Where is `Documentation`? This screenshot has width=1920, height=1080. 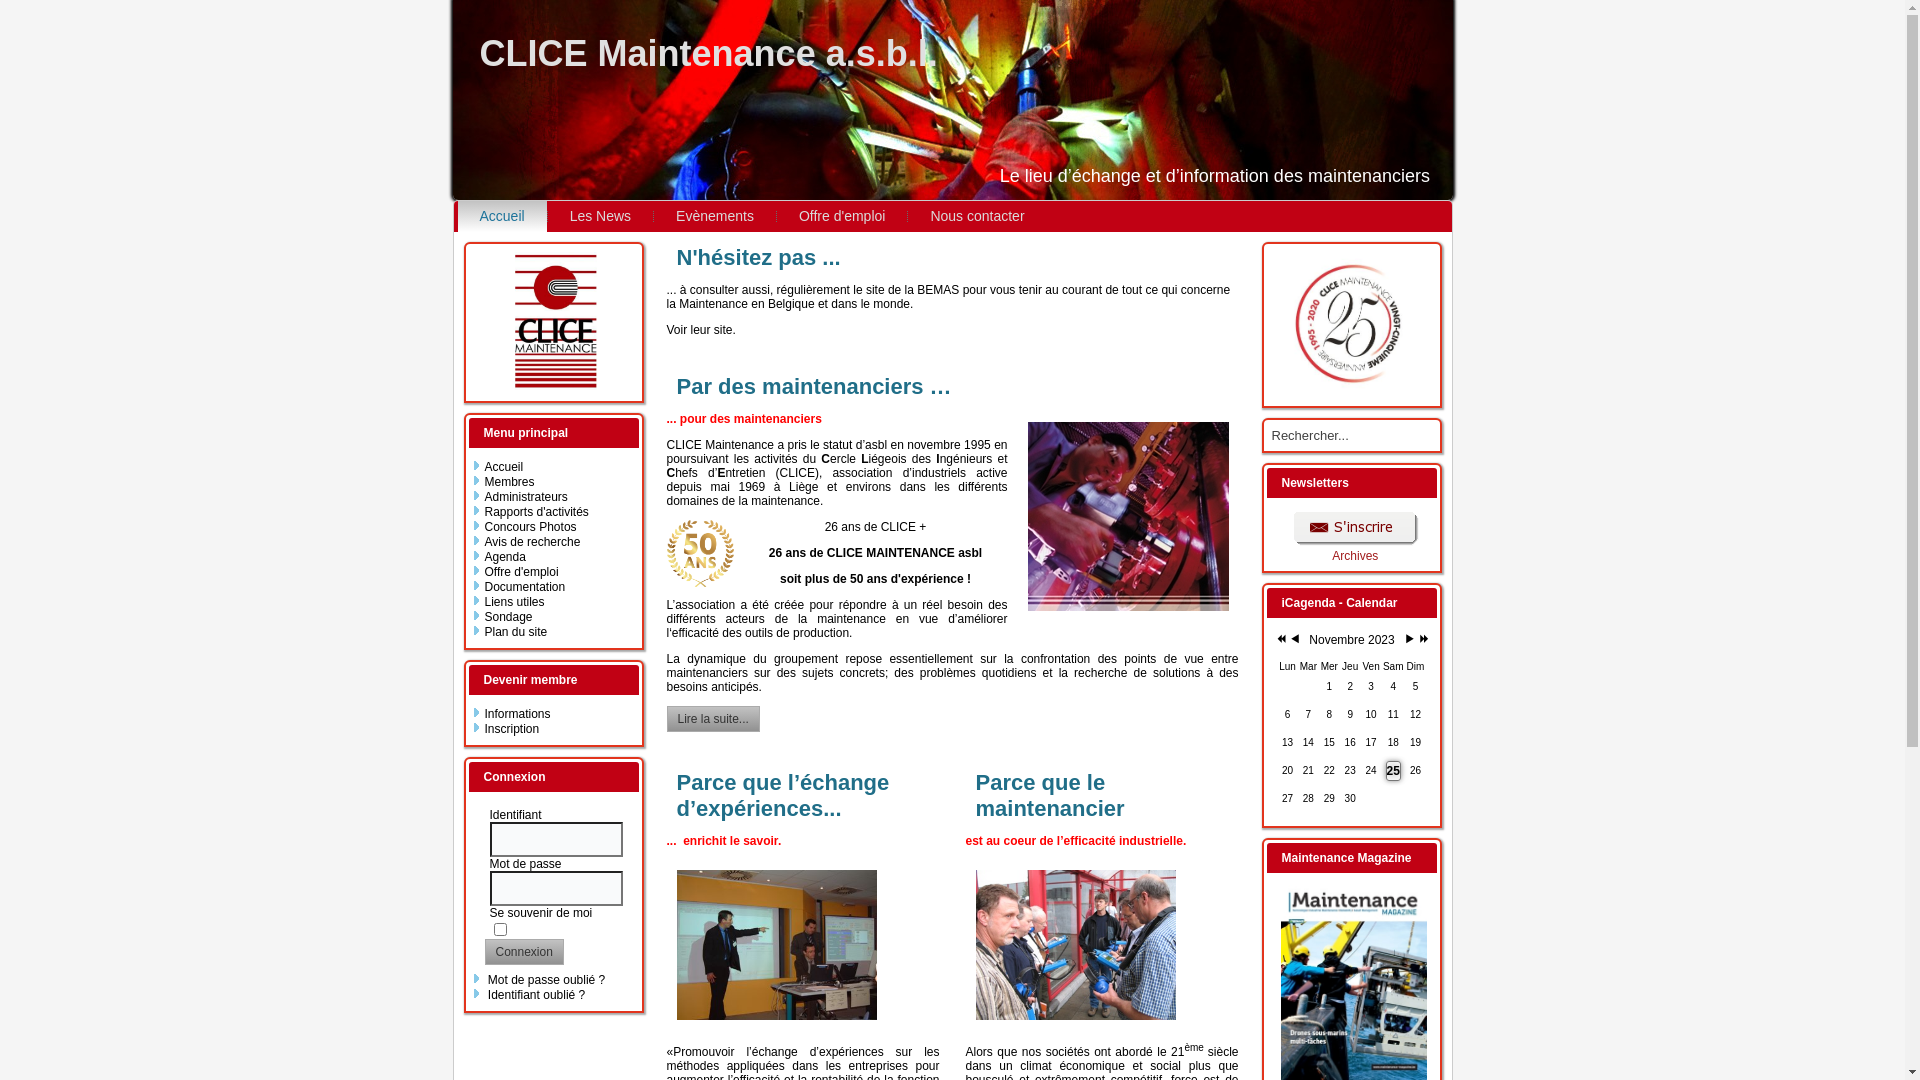 Documentation is located at coordinates (524, 587).